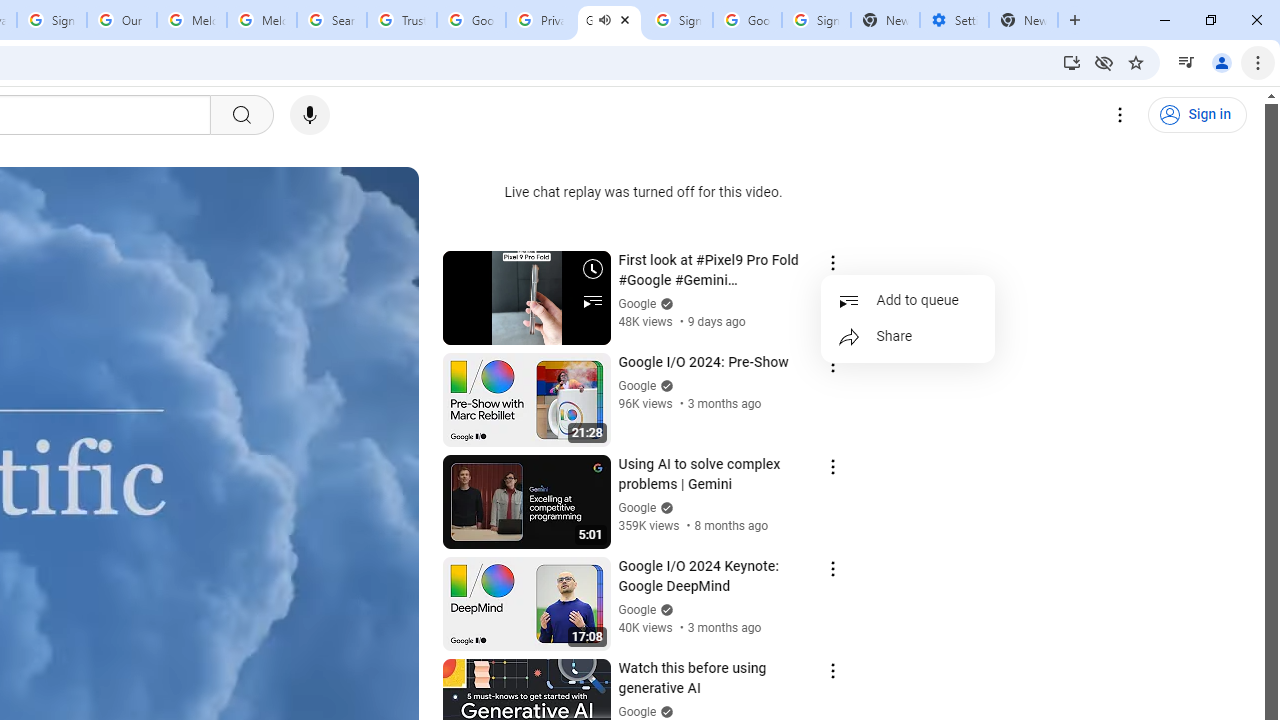 This screenshot has width=1280, height=720. I want to click on Search with your voice, so click(310, 115).